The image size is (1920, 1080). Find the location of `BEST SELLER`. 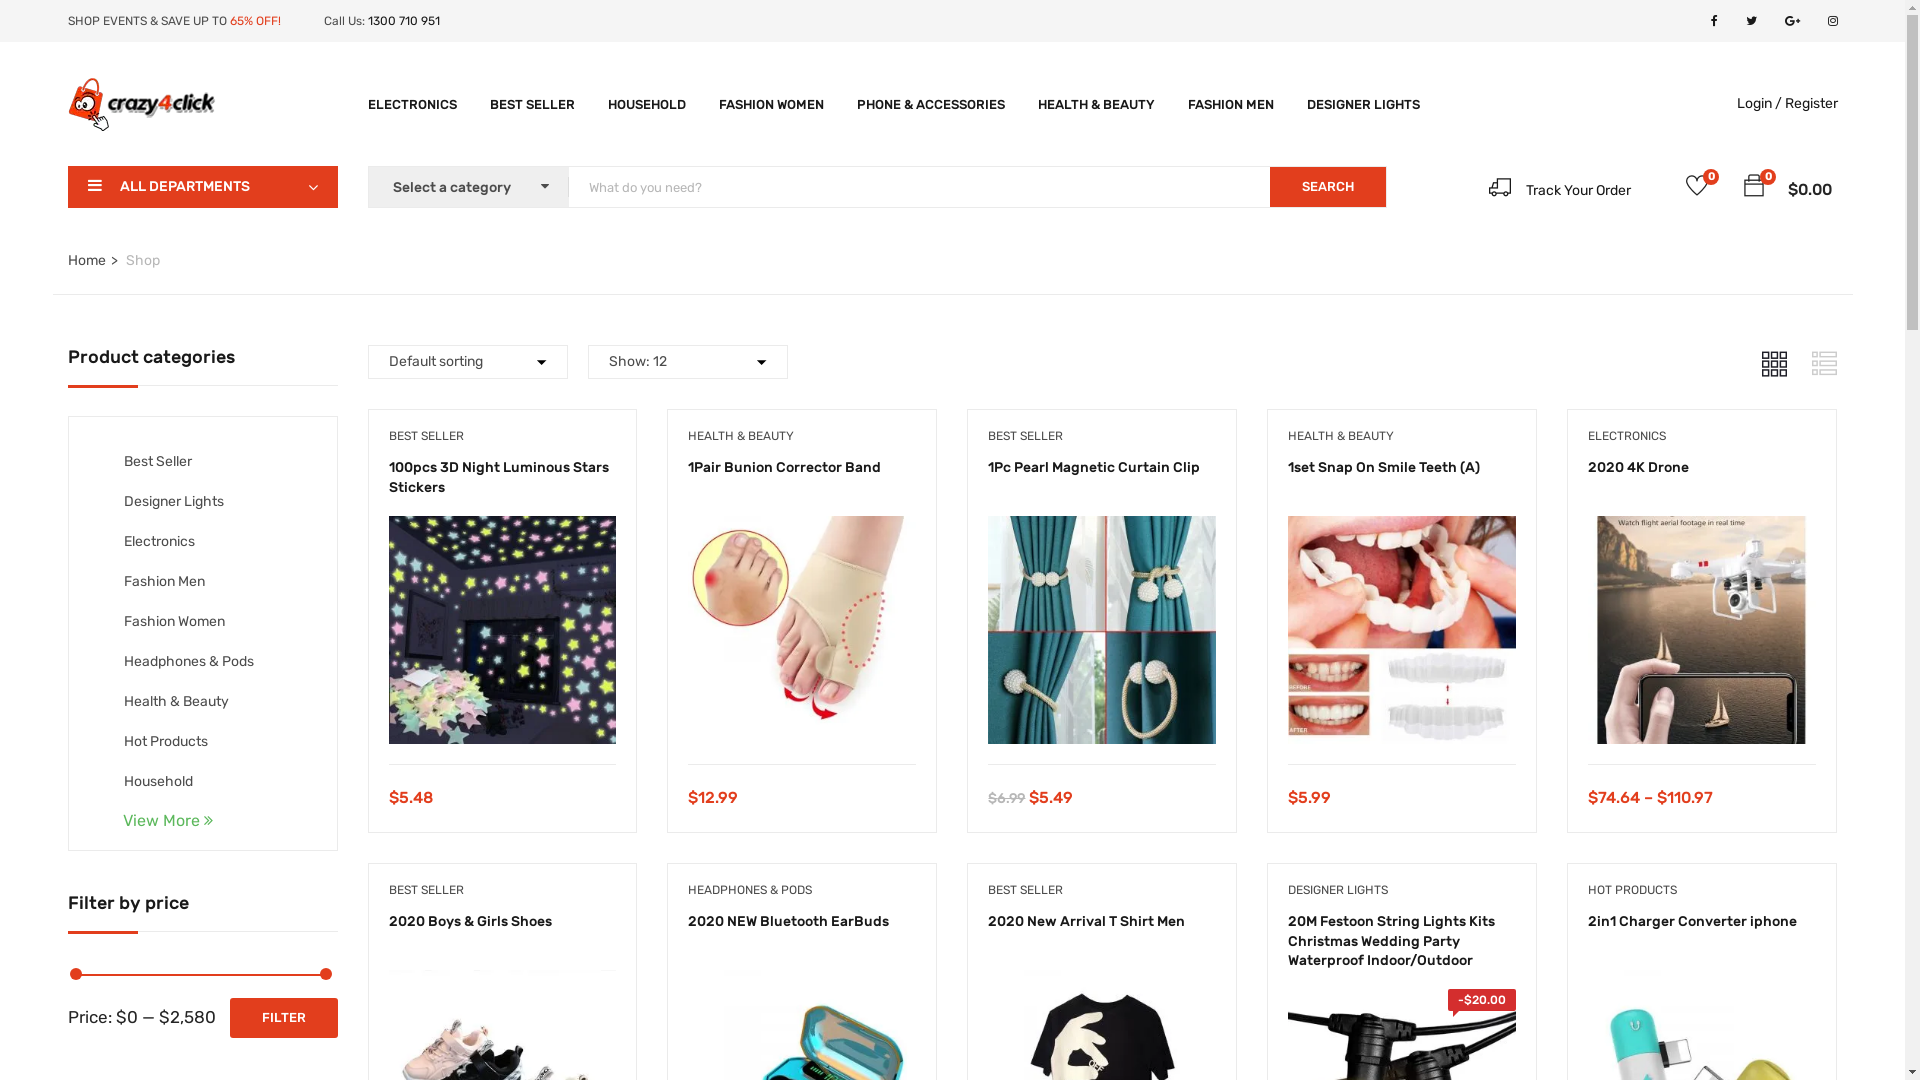

BEST SELLER is located at coordinates (426, 436).